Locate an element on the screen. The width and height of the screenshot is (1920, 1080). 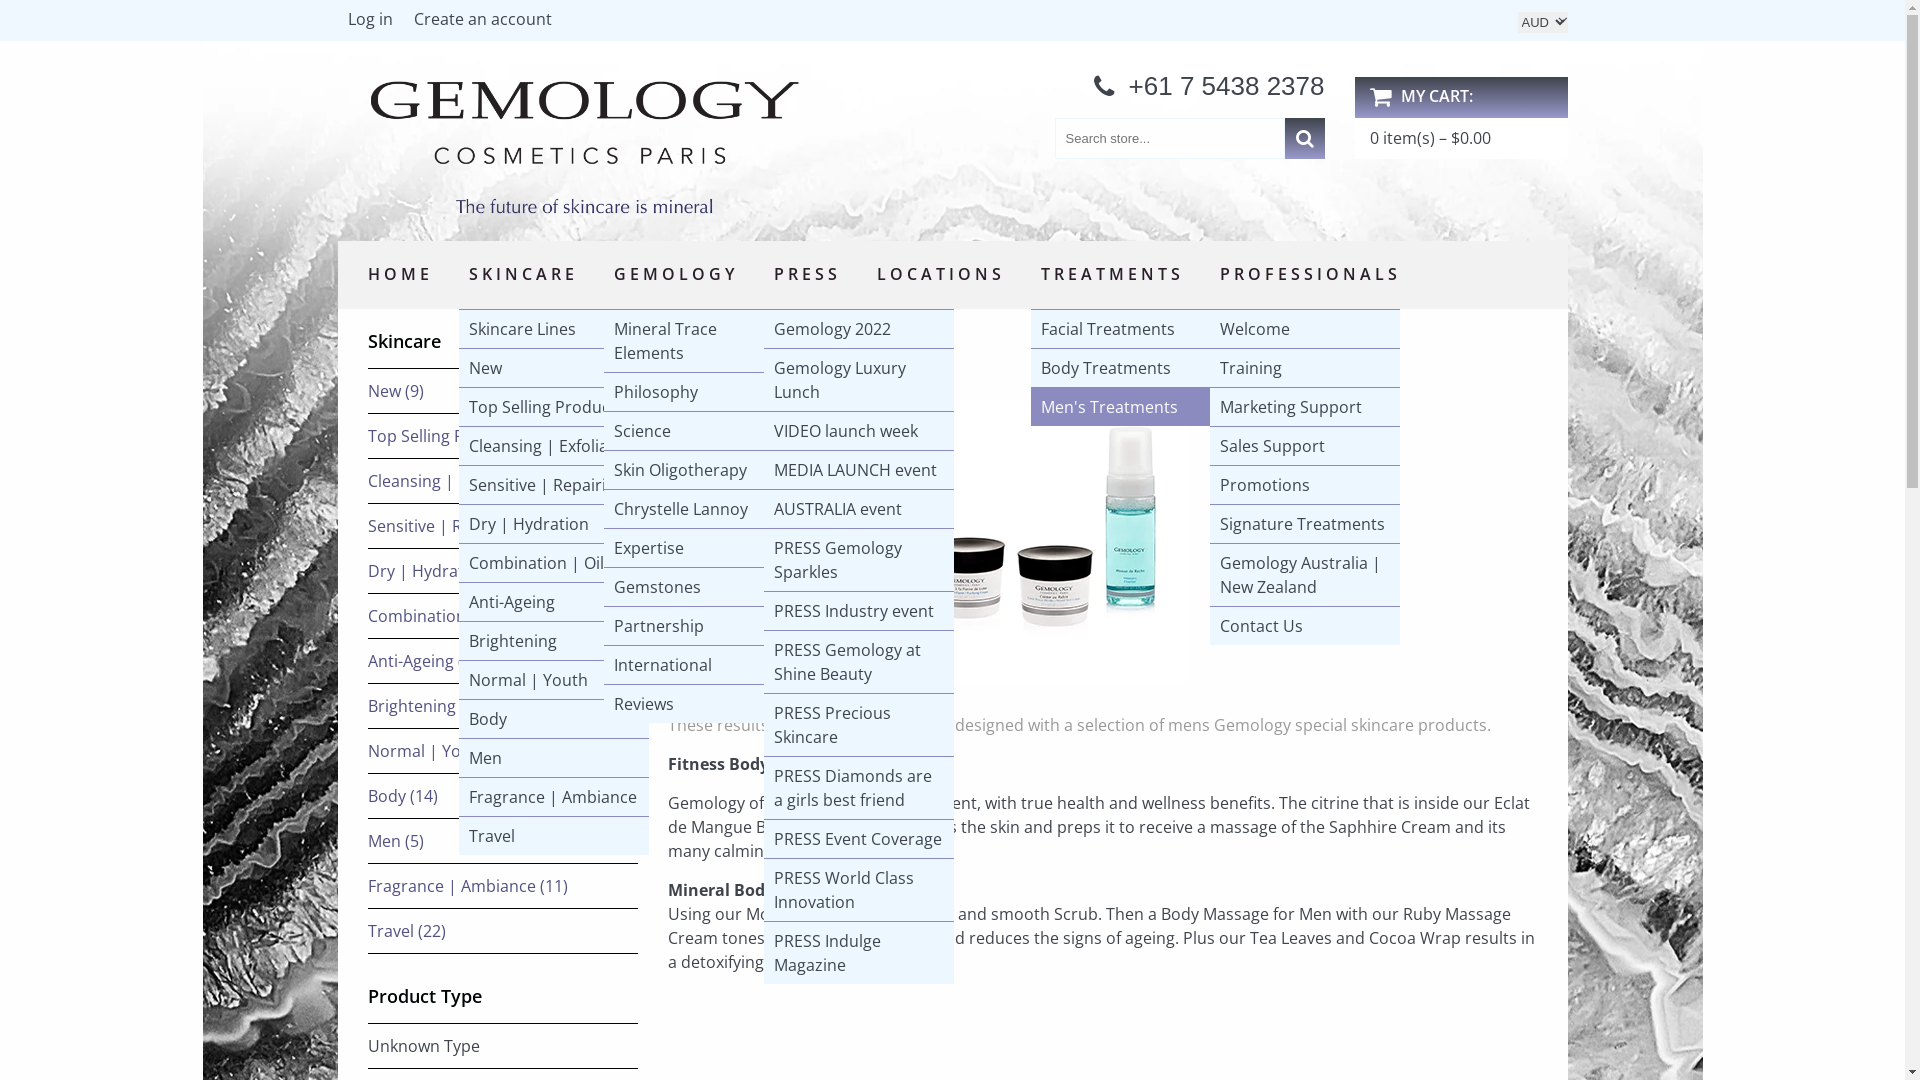
Contact Us is located at coordinates (1305, 626).